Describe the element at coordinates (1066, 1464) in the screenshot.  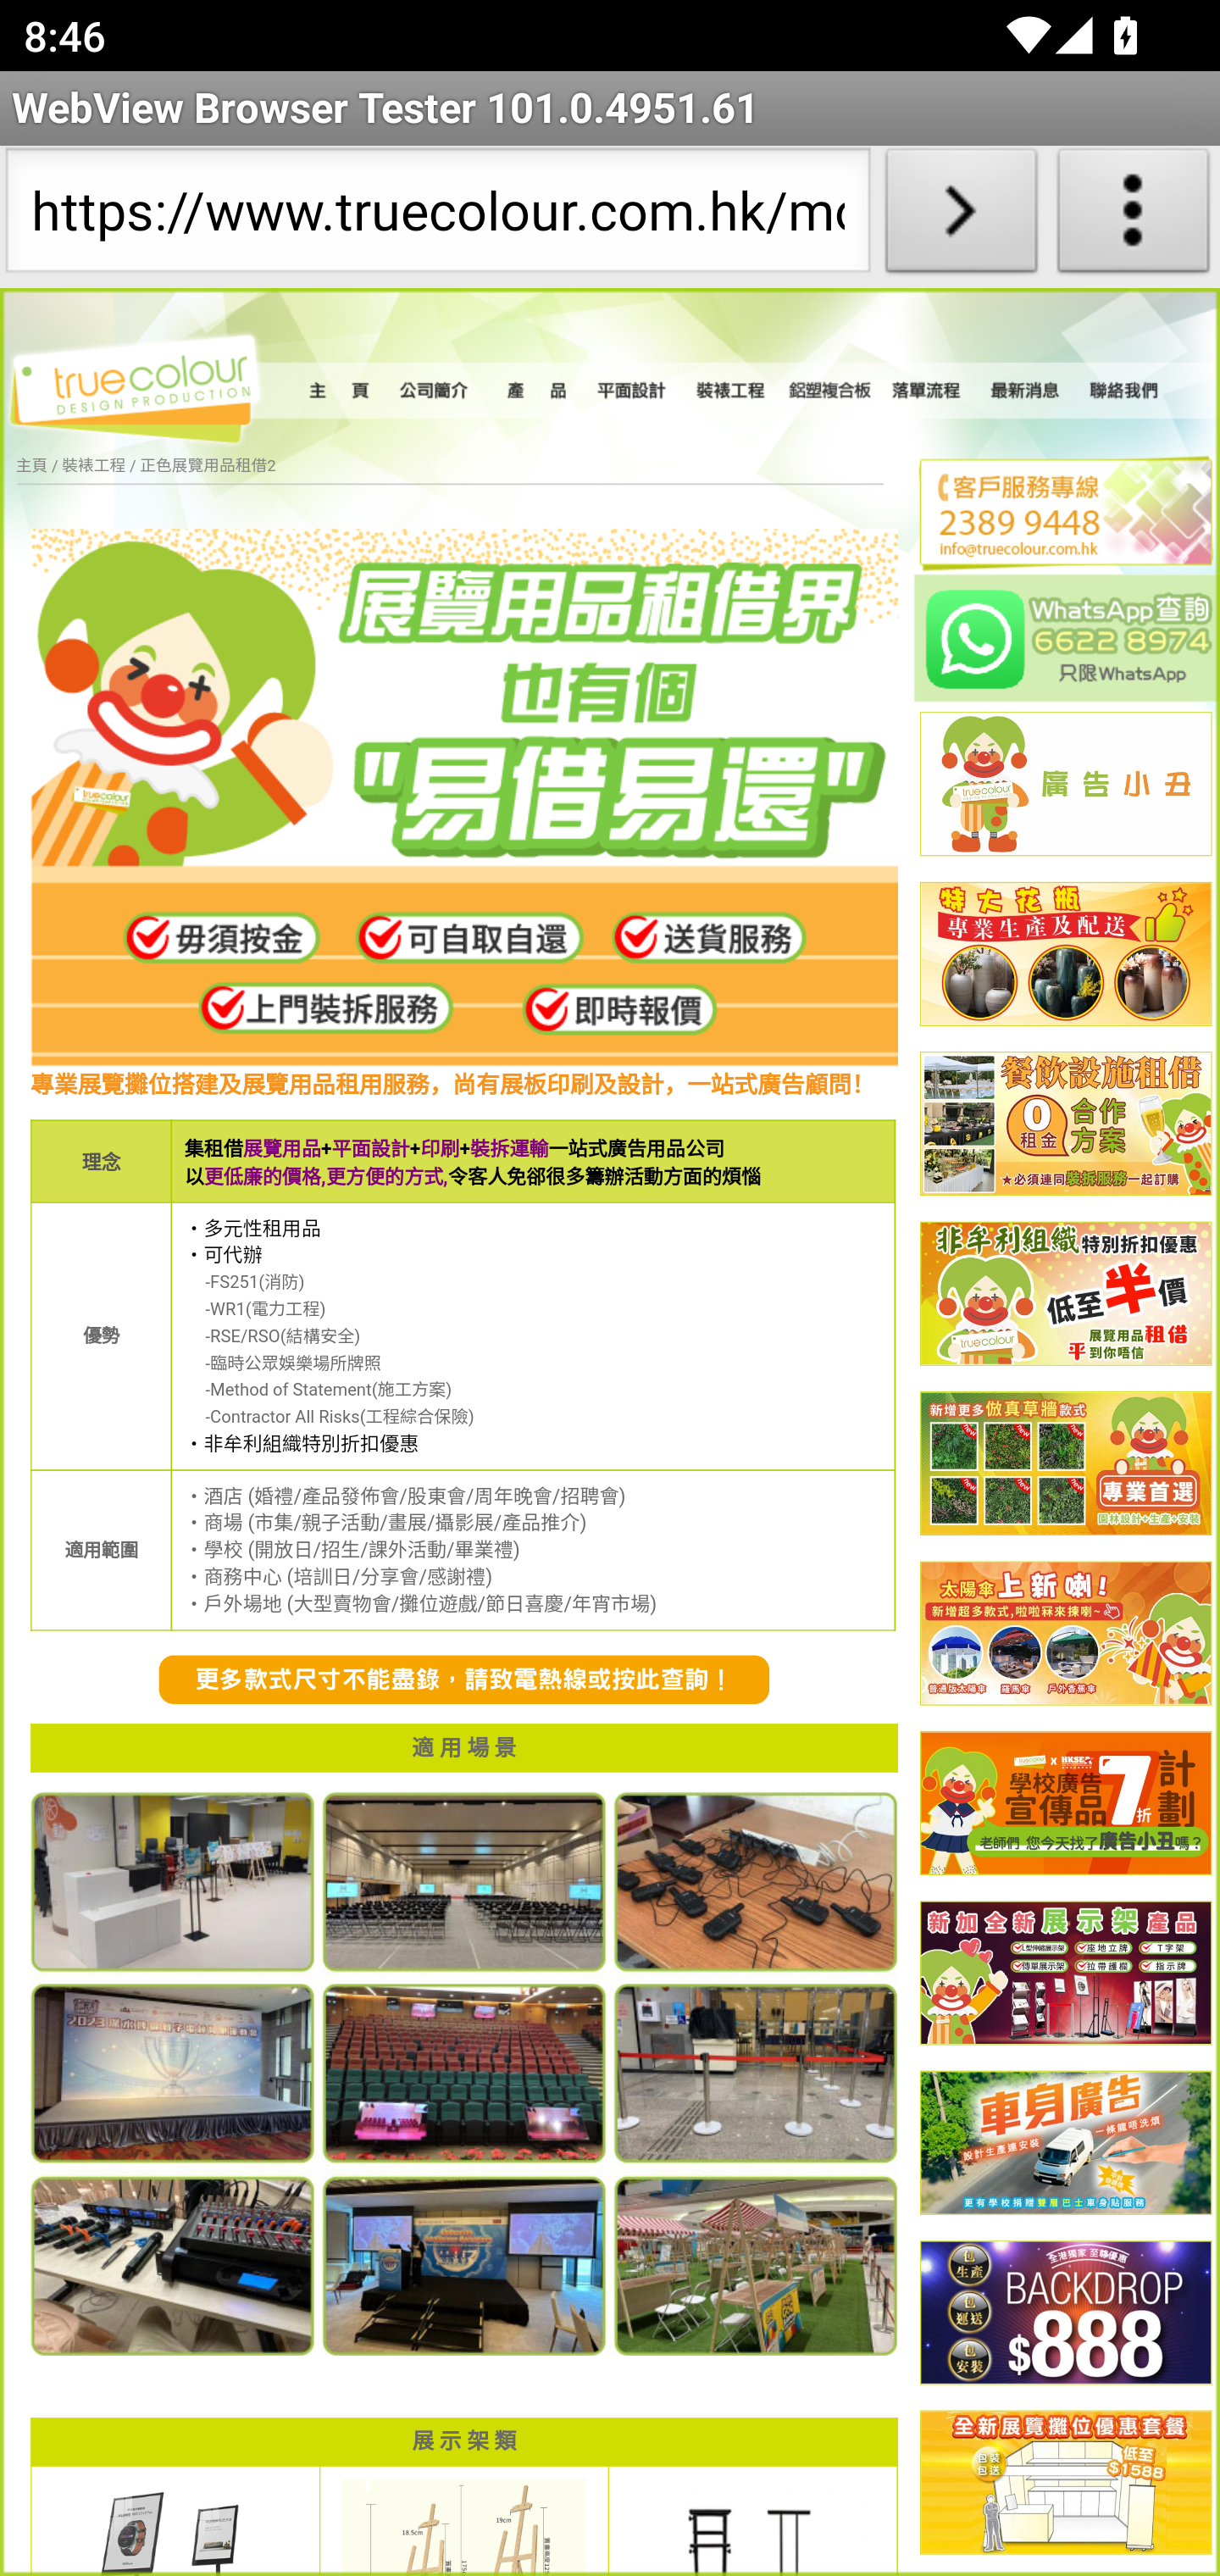
I see `banner-%E5%81%87%E8%8D%89%E6%96%B04` at that location.